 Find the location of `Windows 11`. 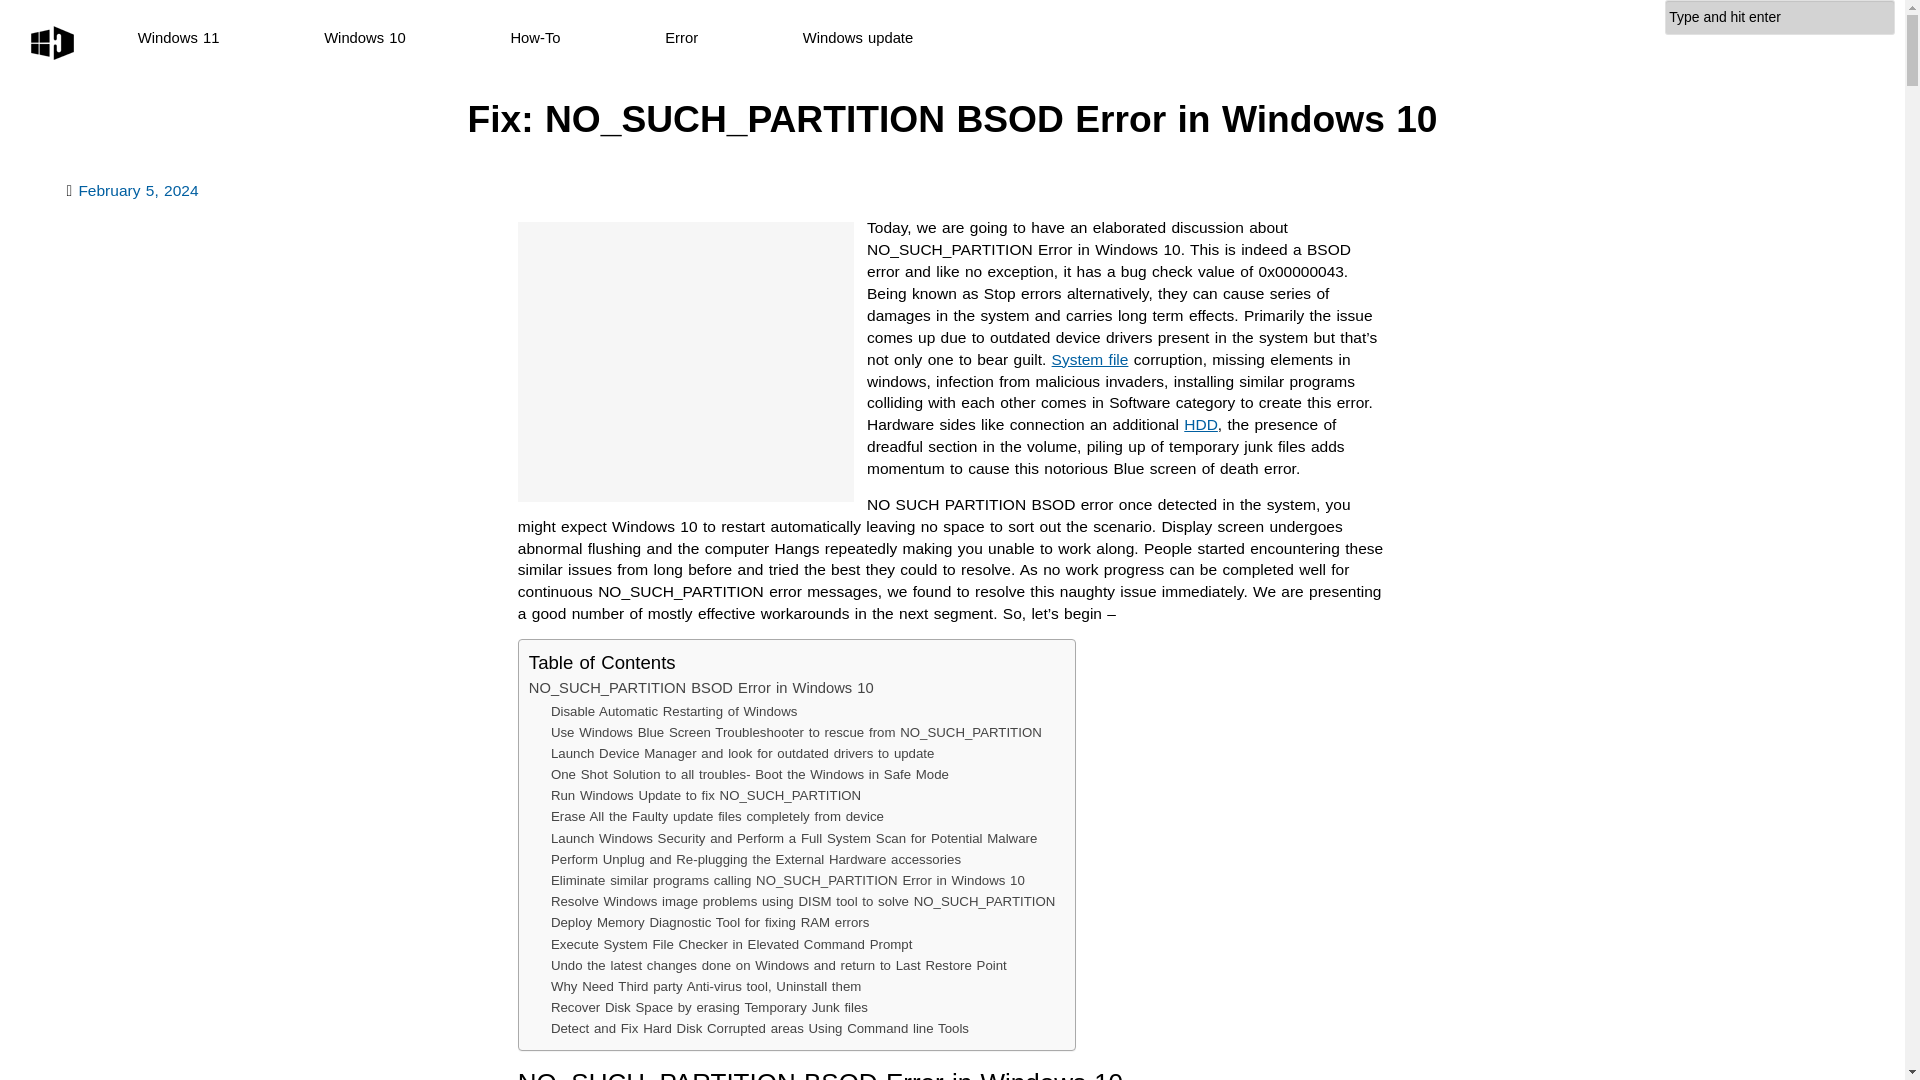

Windows 11 is located at coordinates (179, 38).